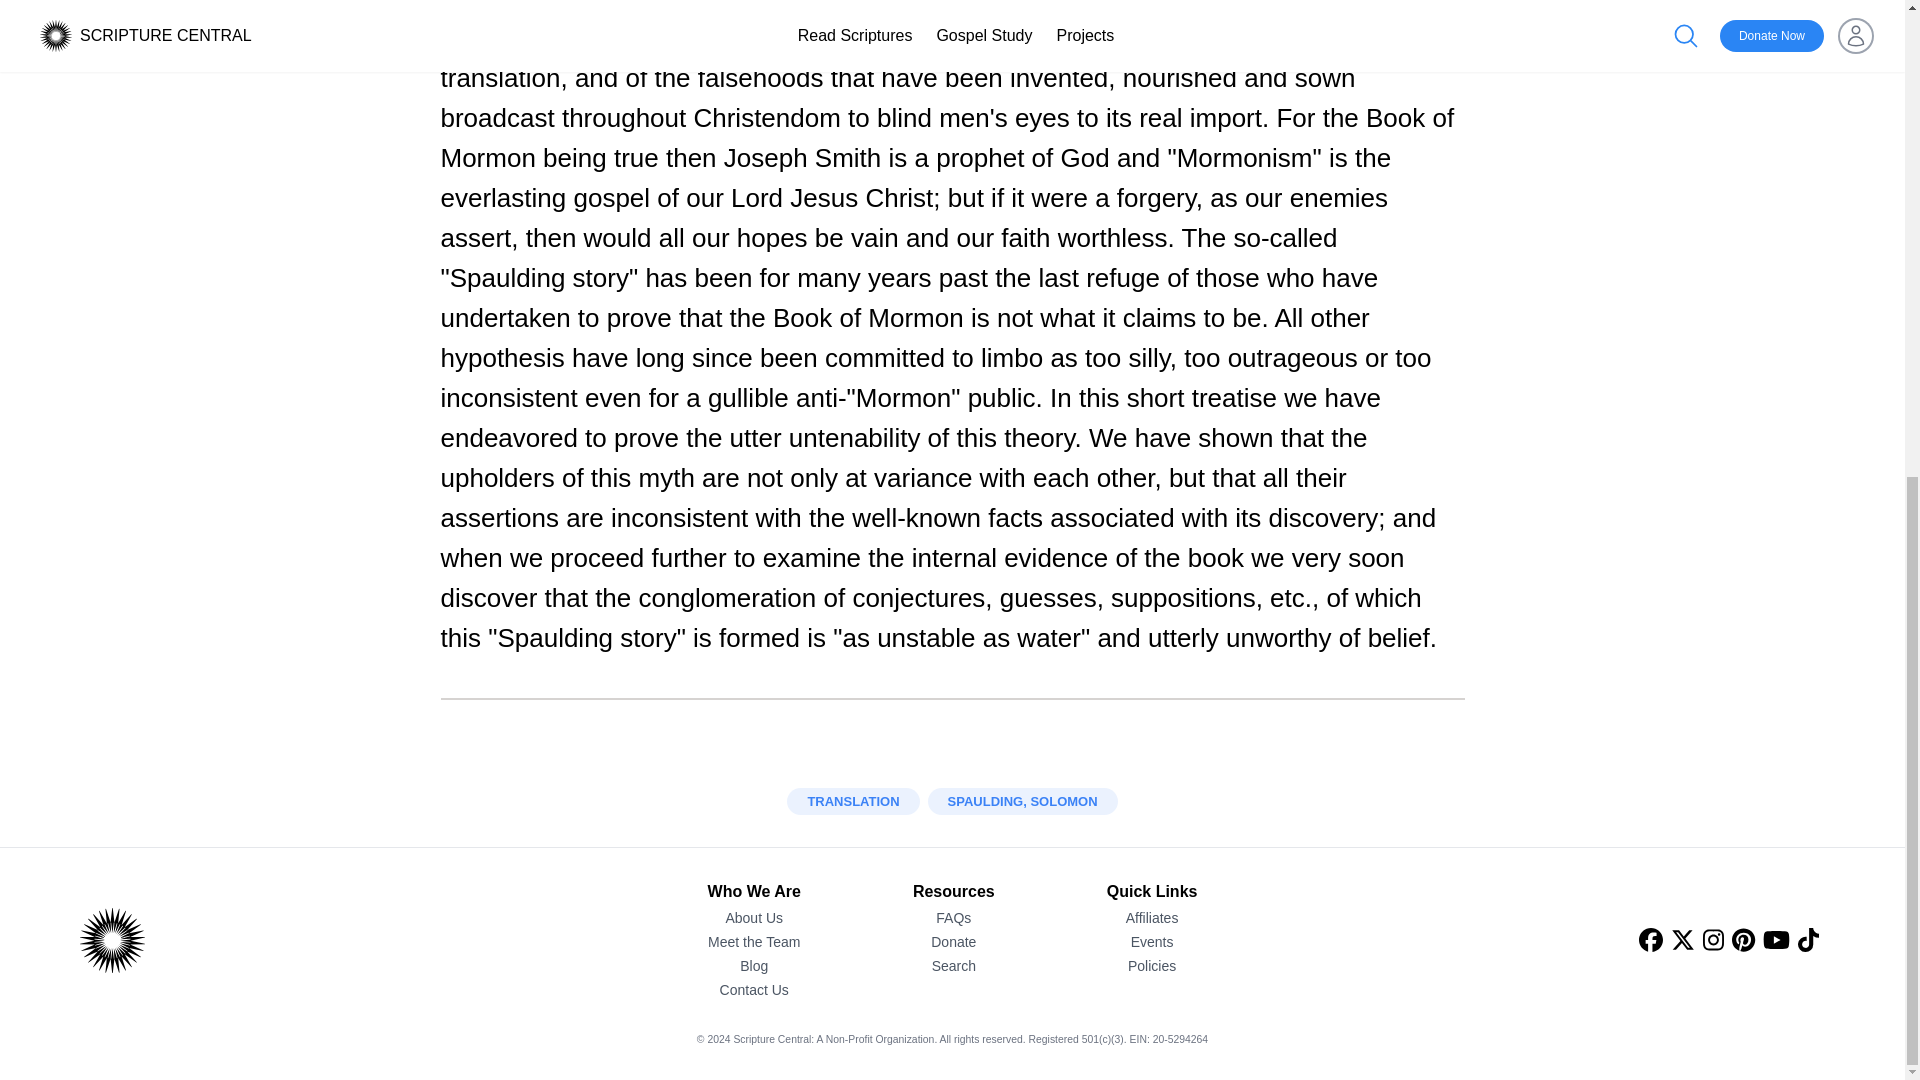  I want to click on Contact Us, so click(754, 990).